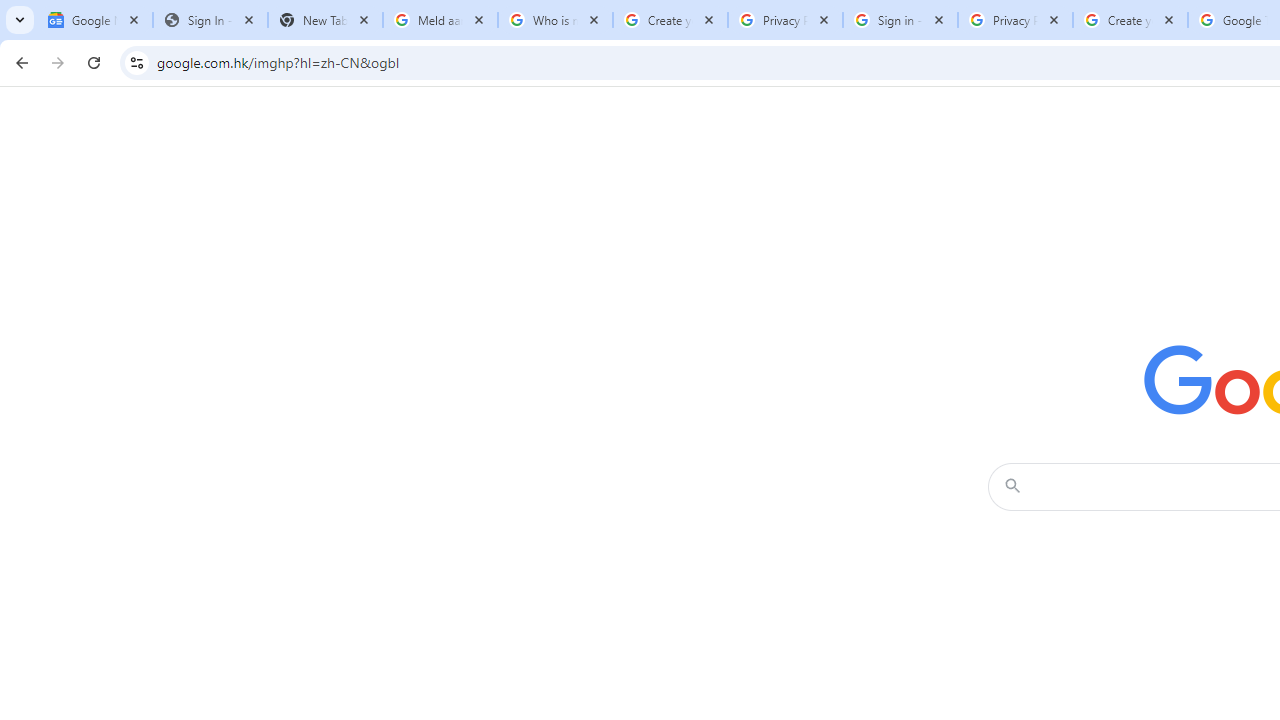  I want to click on Google News, so click(95, 20).